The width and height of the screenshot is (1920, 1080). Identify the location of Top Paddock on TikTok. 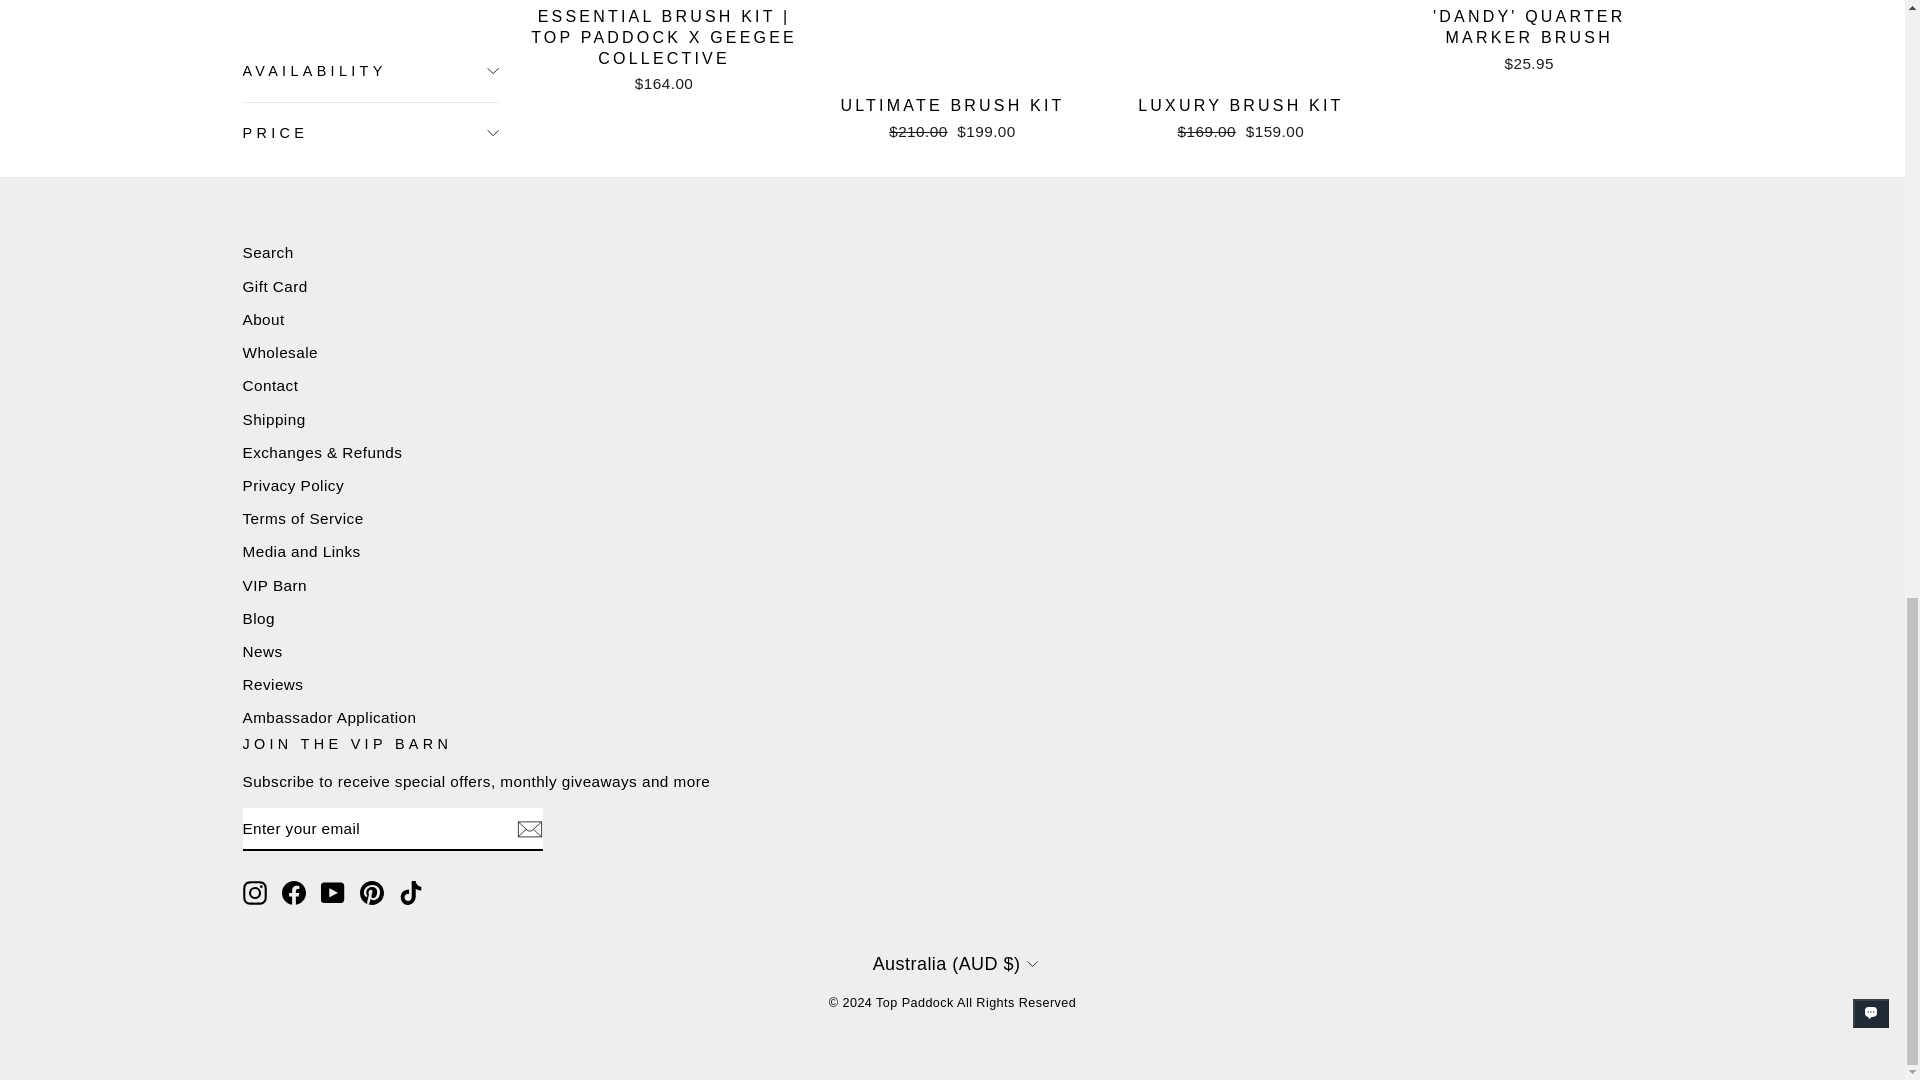
(410, 893).